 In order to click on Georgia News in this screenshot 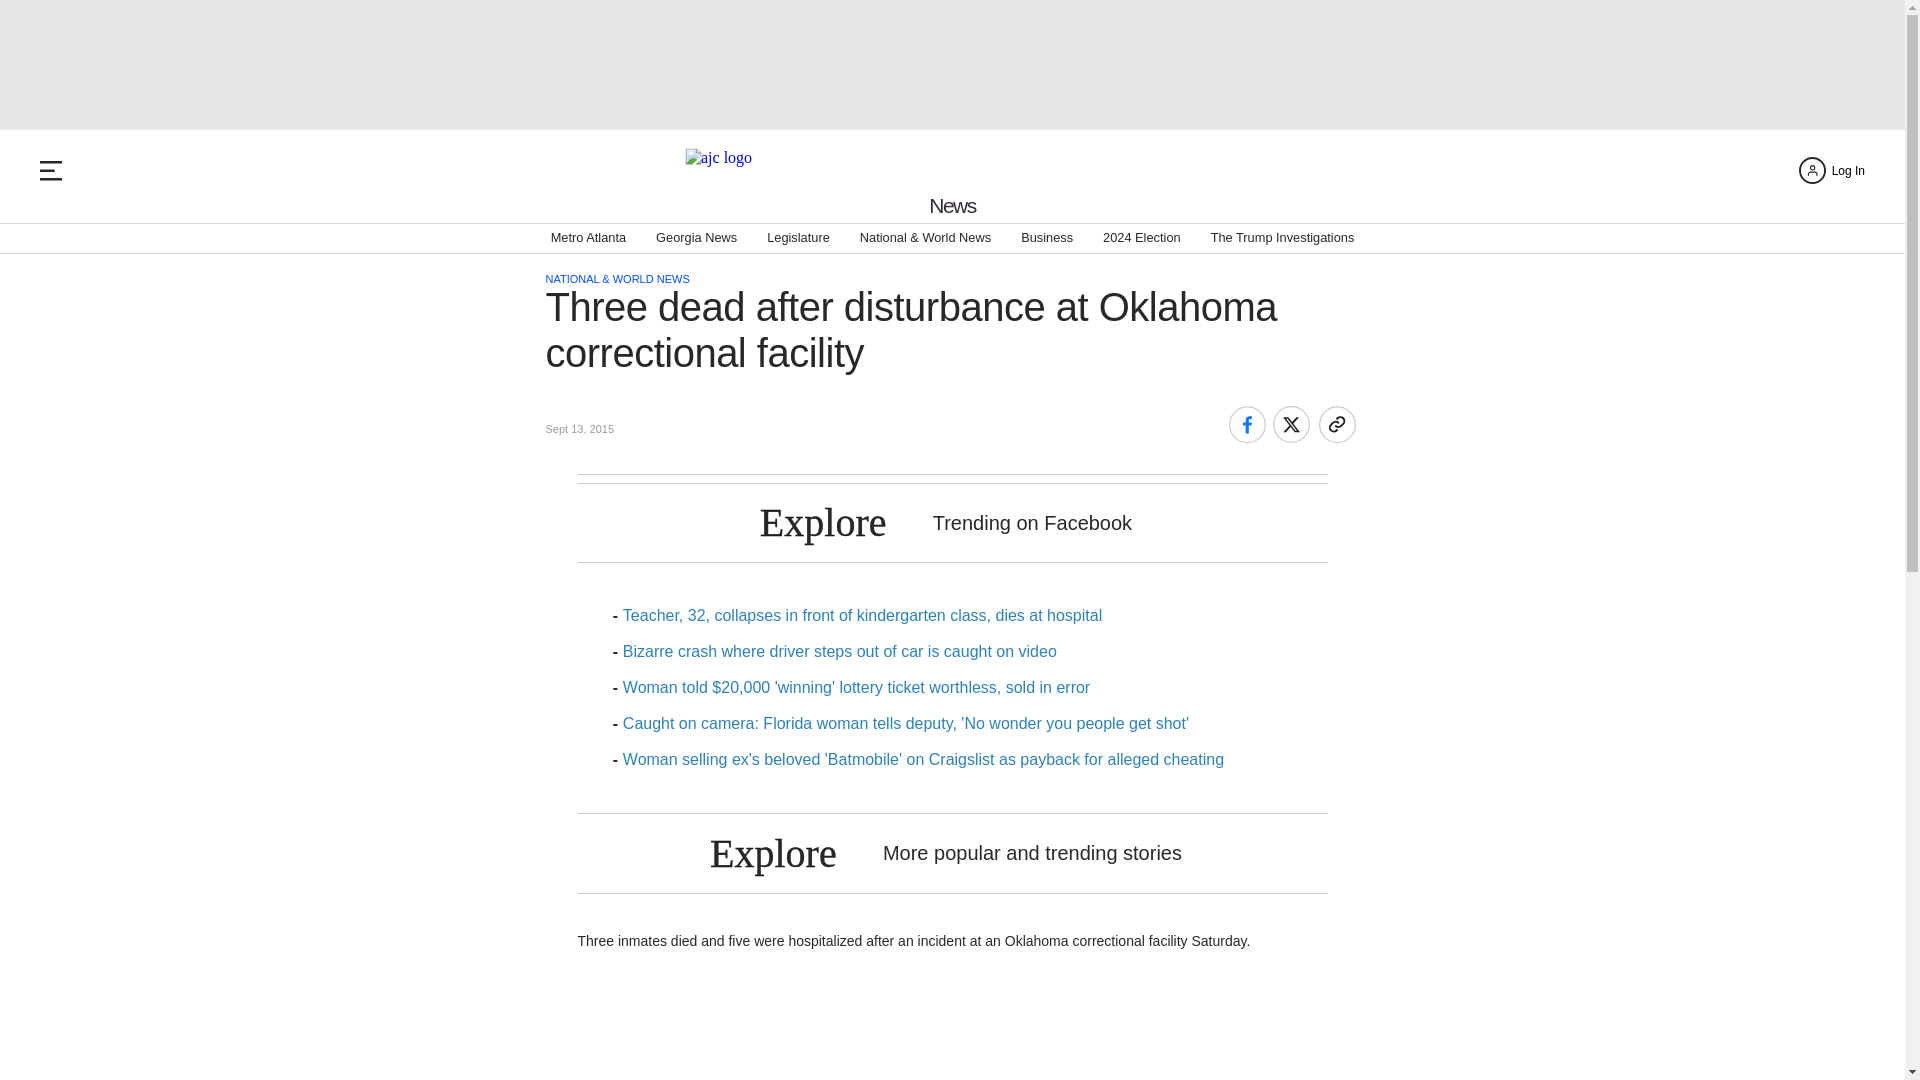, I will do `click(696, 238)`.